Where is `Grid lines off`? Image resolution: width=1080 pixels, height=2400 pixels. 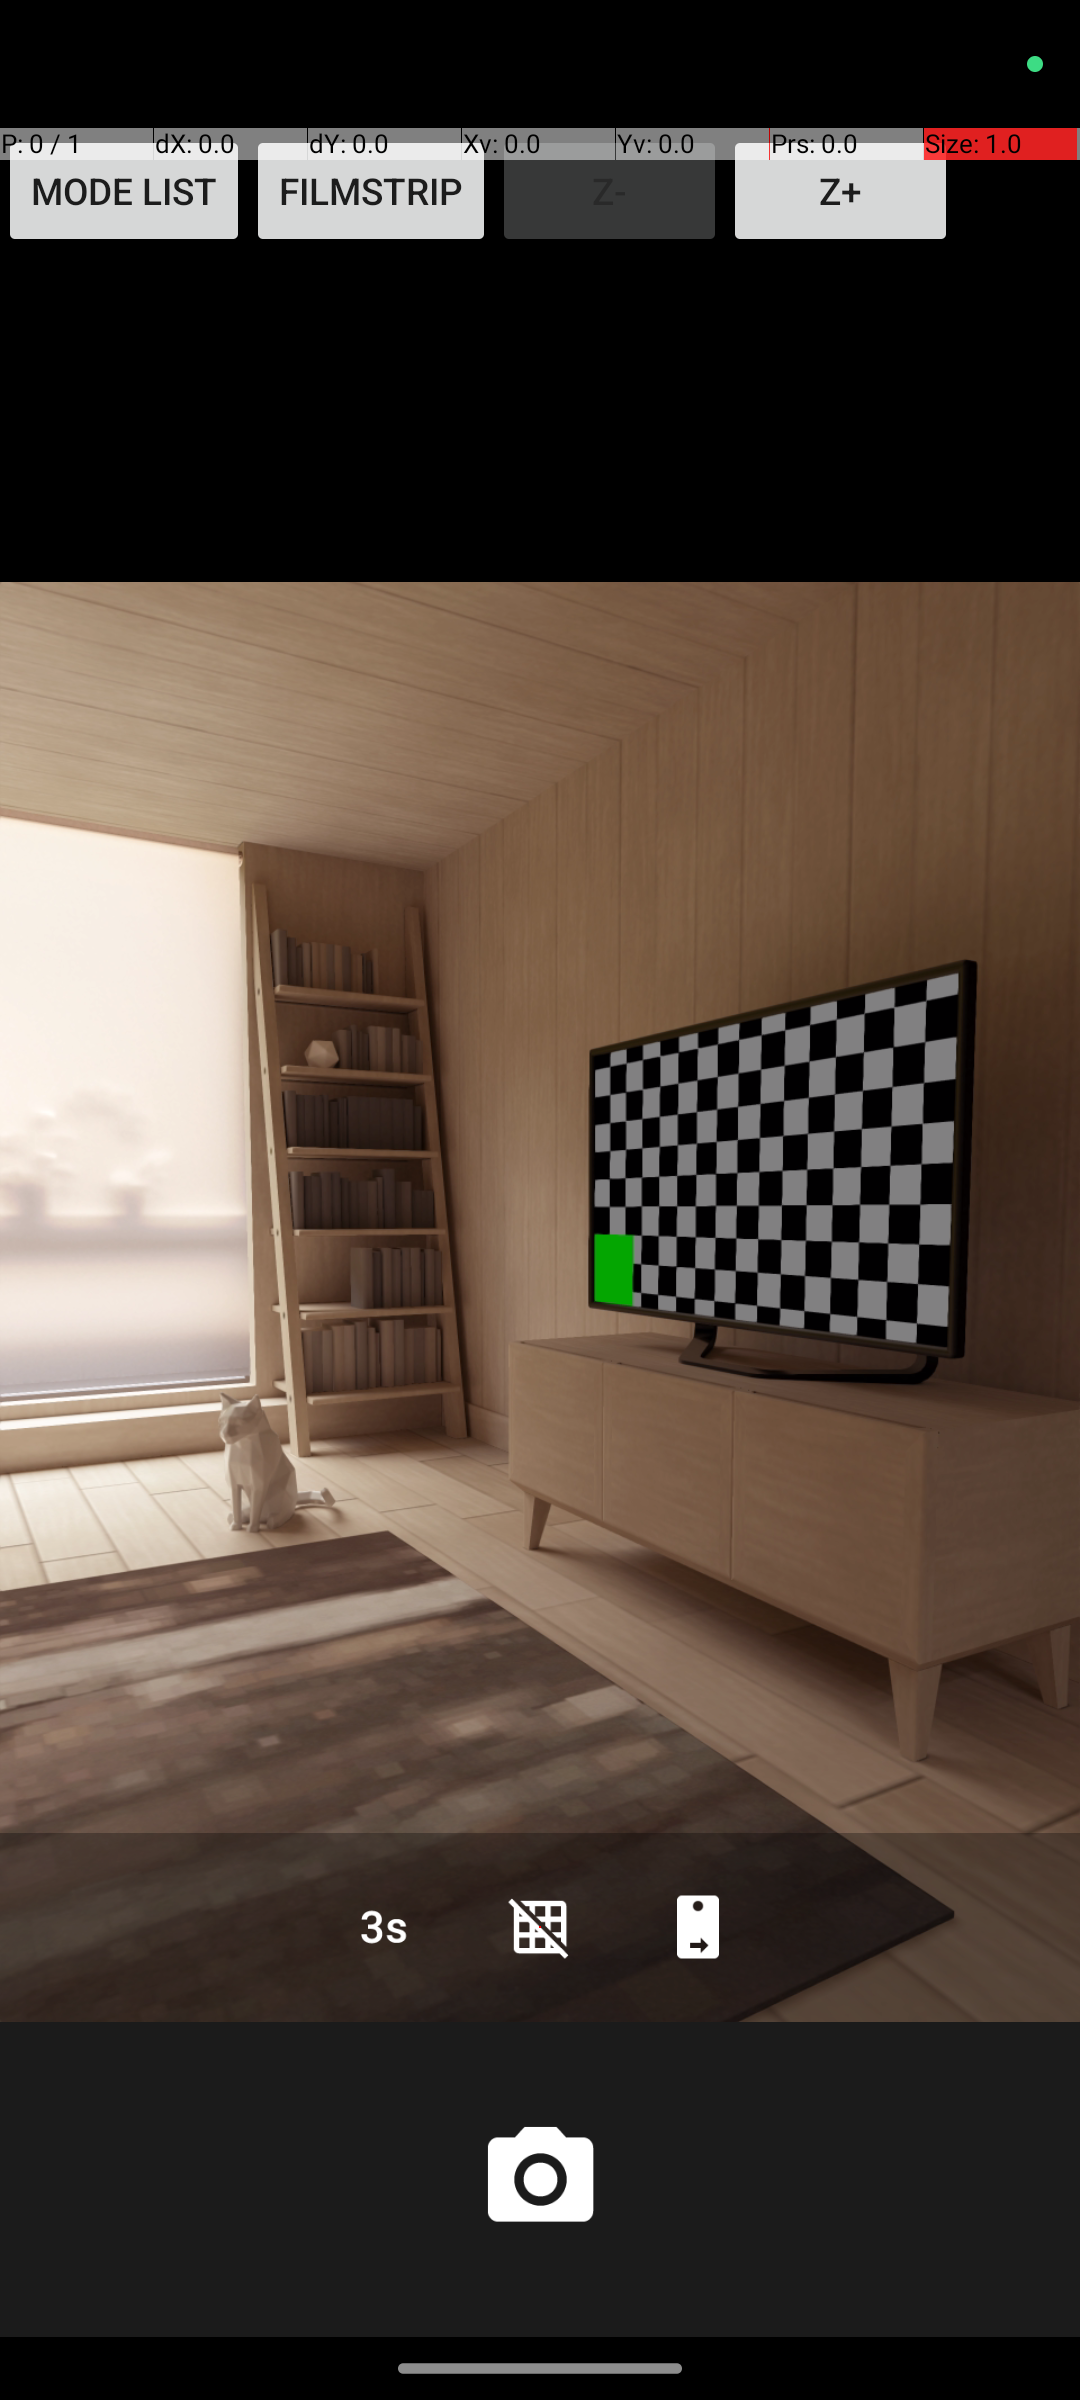
Grid lines off is located at coordinates (540, 1926).